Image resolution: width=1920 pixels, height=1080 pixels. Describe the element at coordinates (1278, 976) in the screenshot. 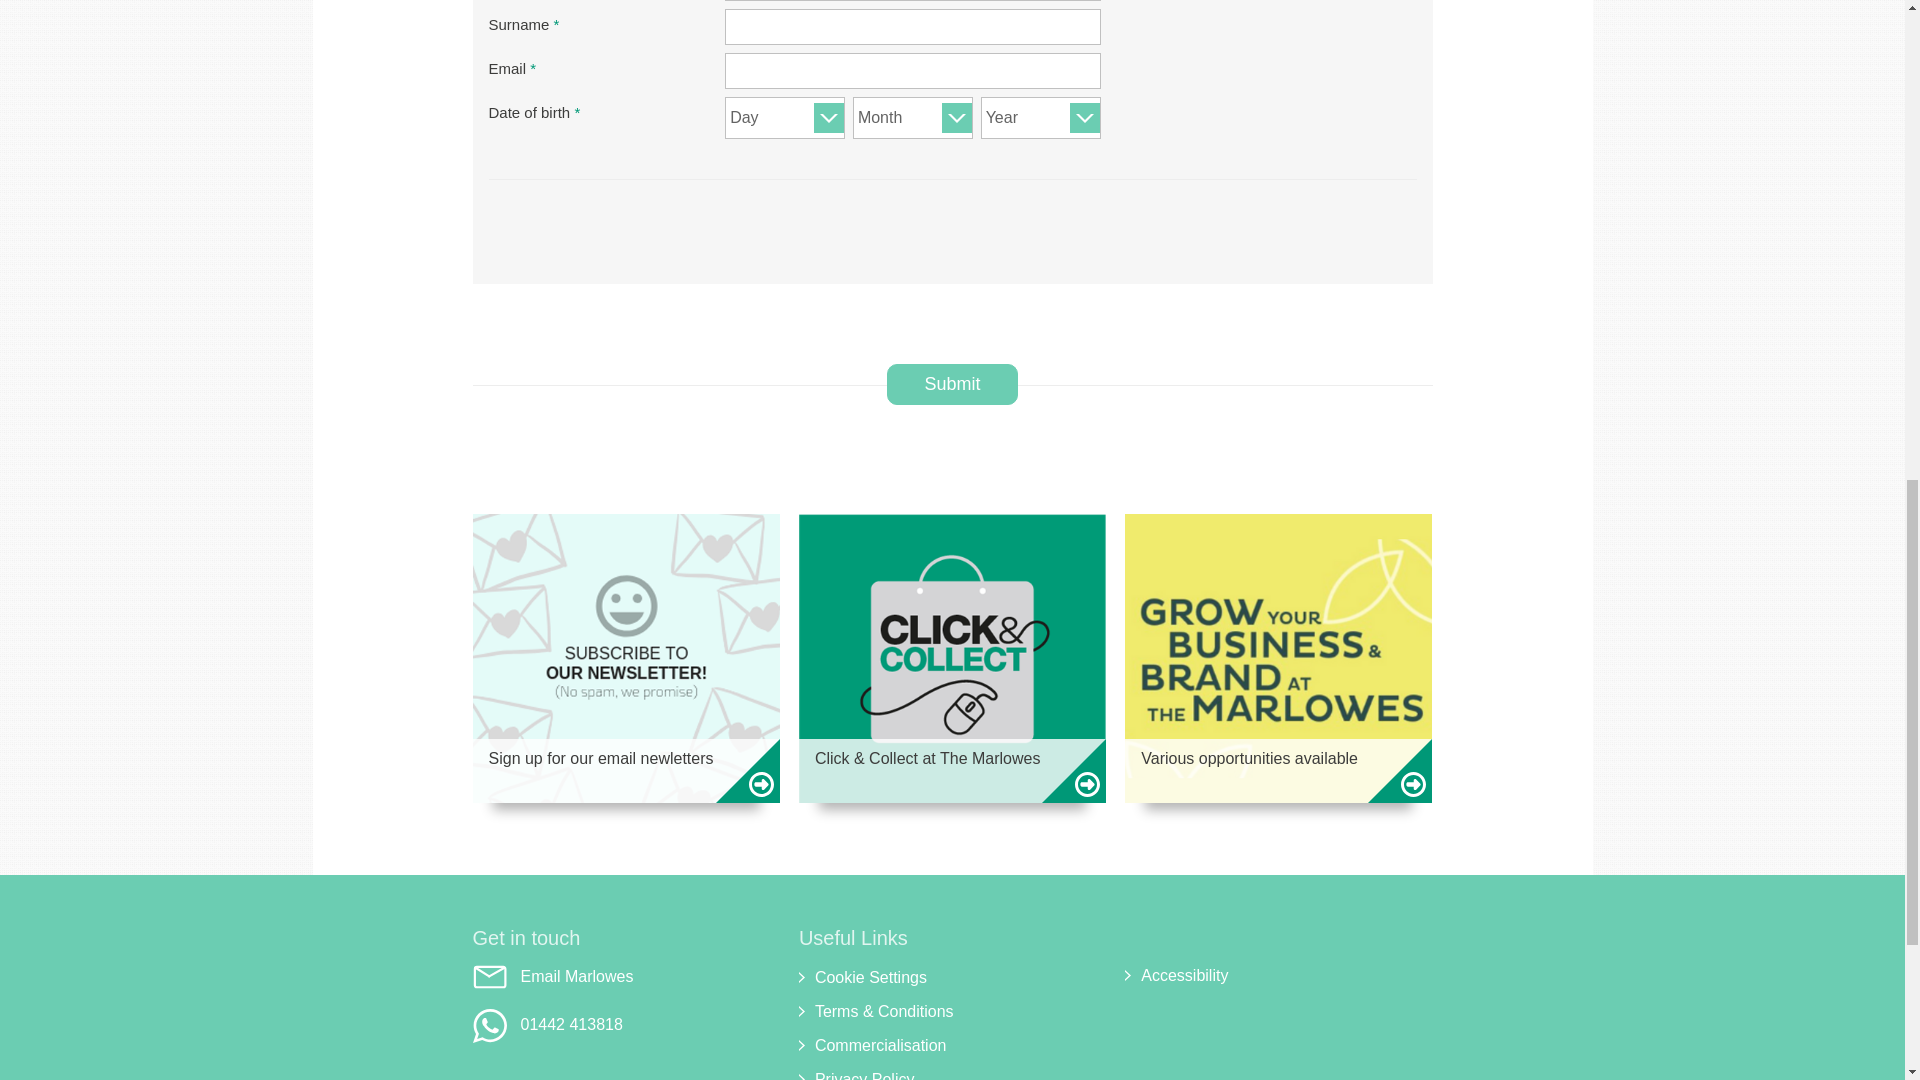

I see `Accessibility` at that location.